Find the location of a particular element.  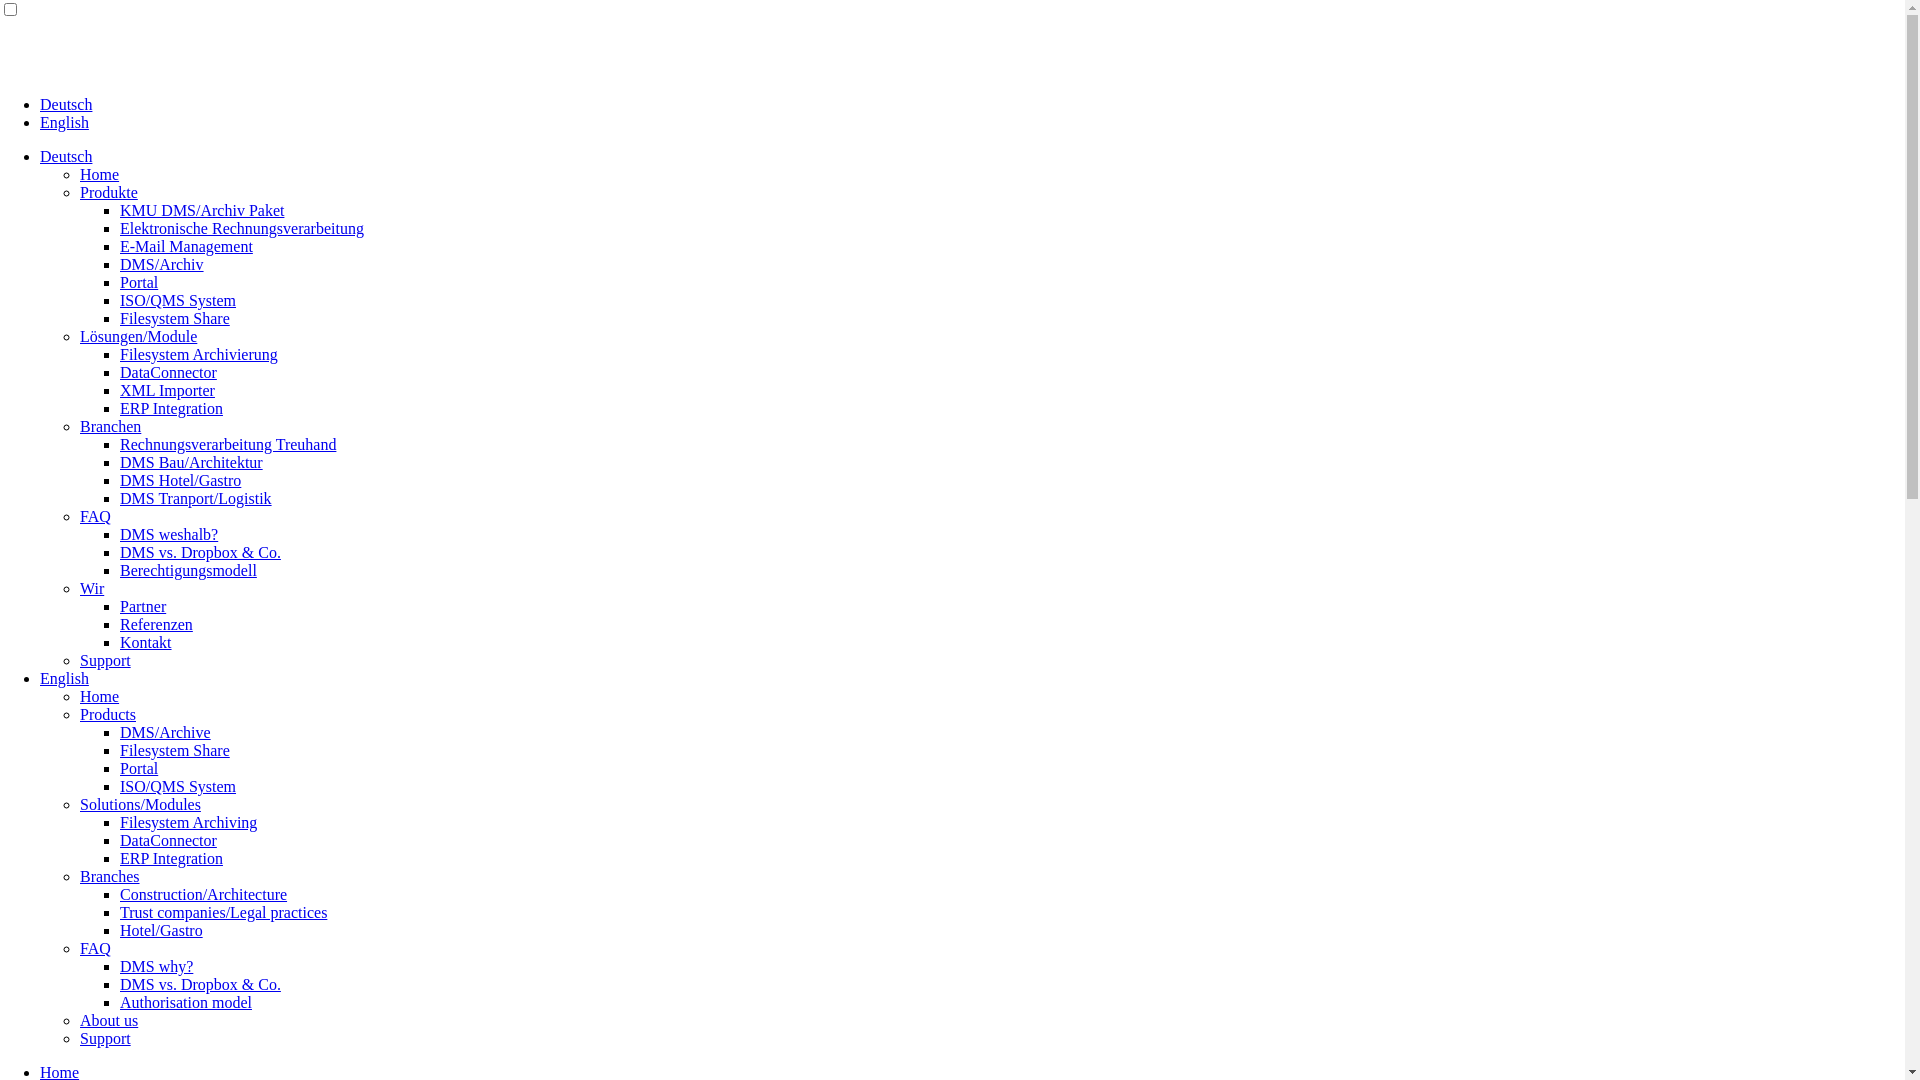

XML Importer is located at coordinates (168, 390).